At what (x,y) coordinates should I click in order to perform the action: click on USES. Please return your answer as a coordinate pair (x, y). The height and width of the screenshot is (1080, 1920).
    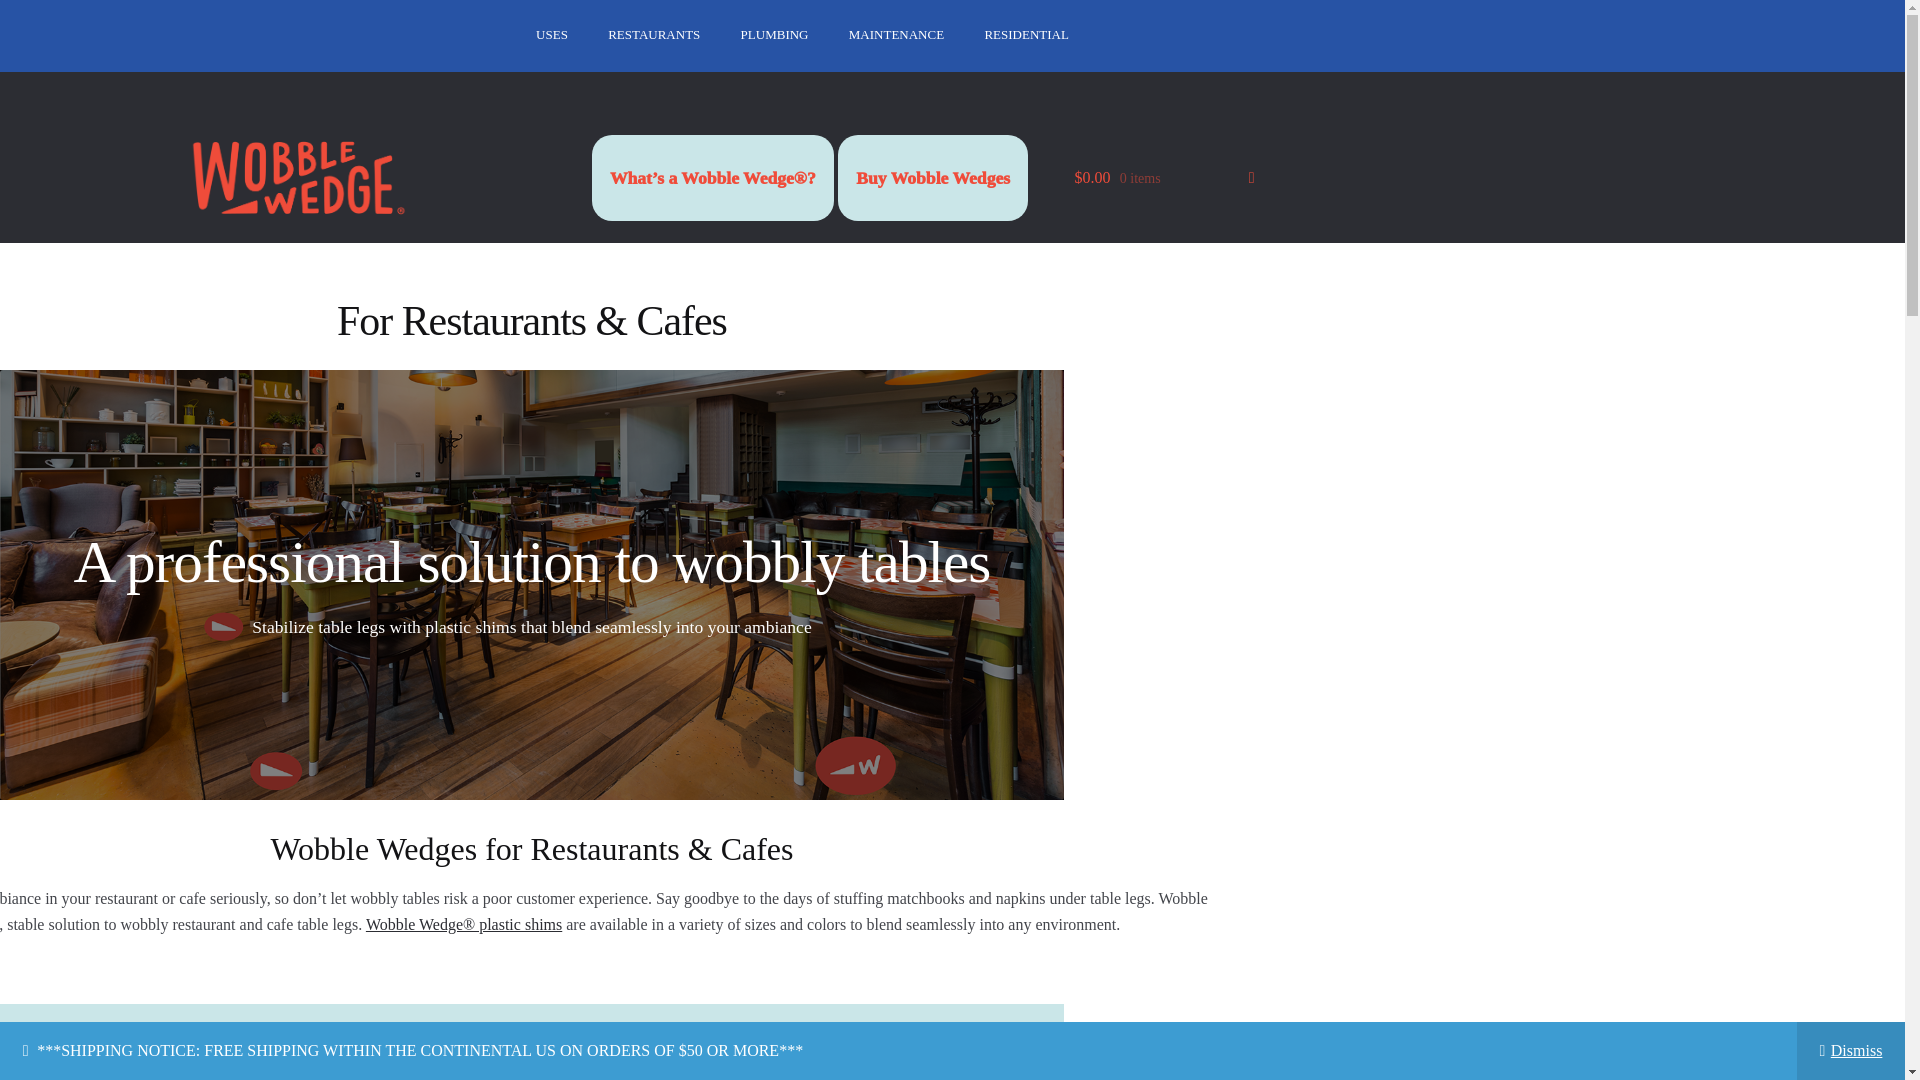
    Looking at the image, I should click on (552, 36).